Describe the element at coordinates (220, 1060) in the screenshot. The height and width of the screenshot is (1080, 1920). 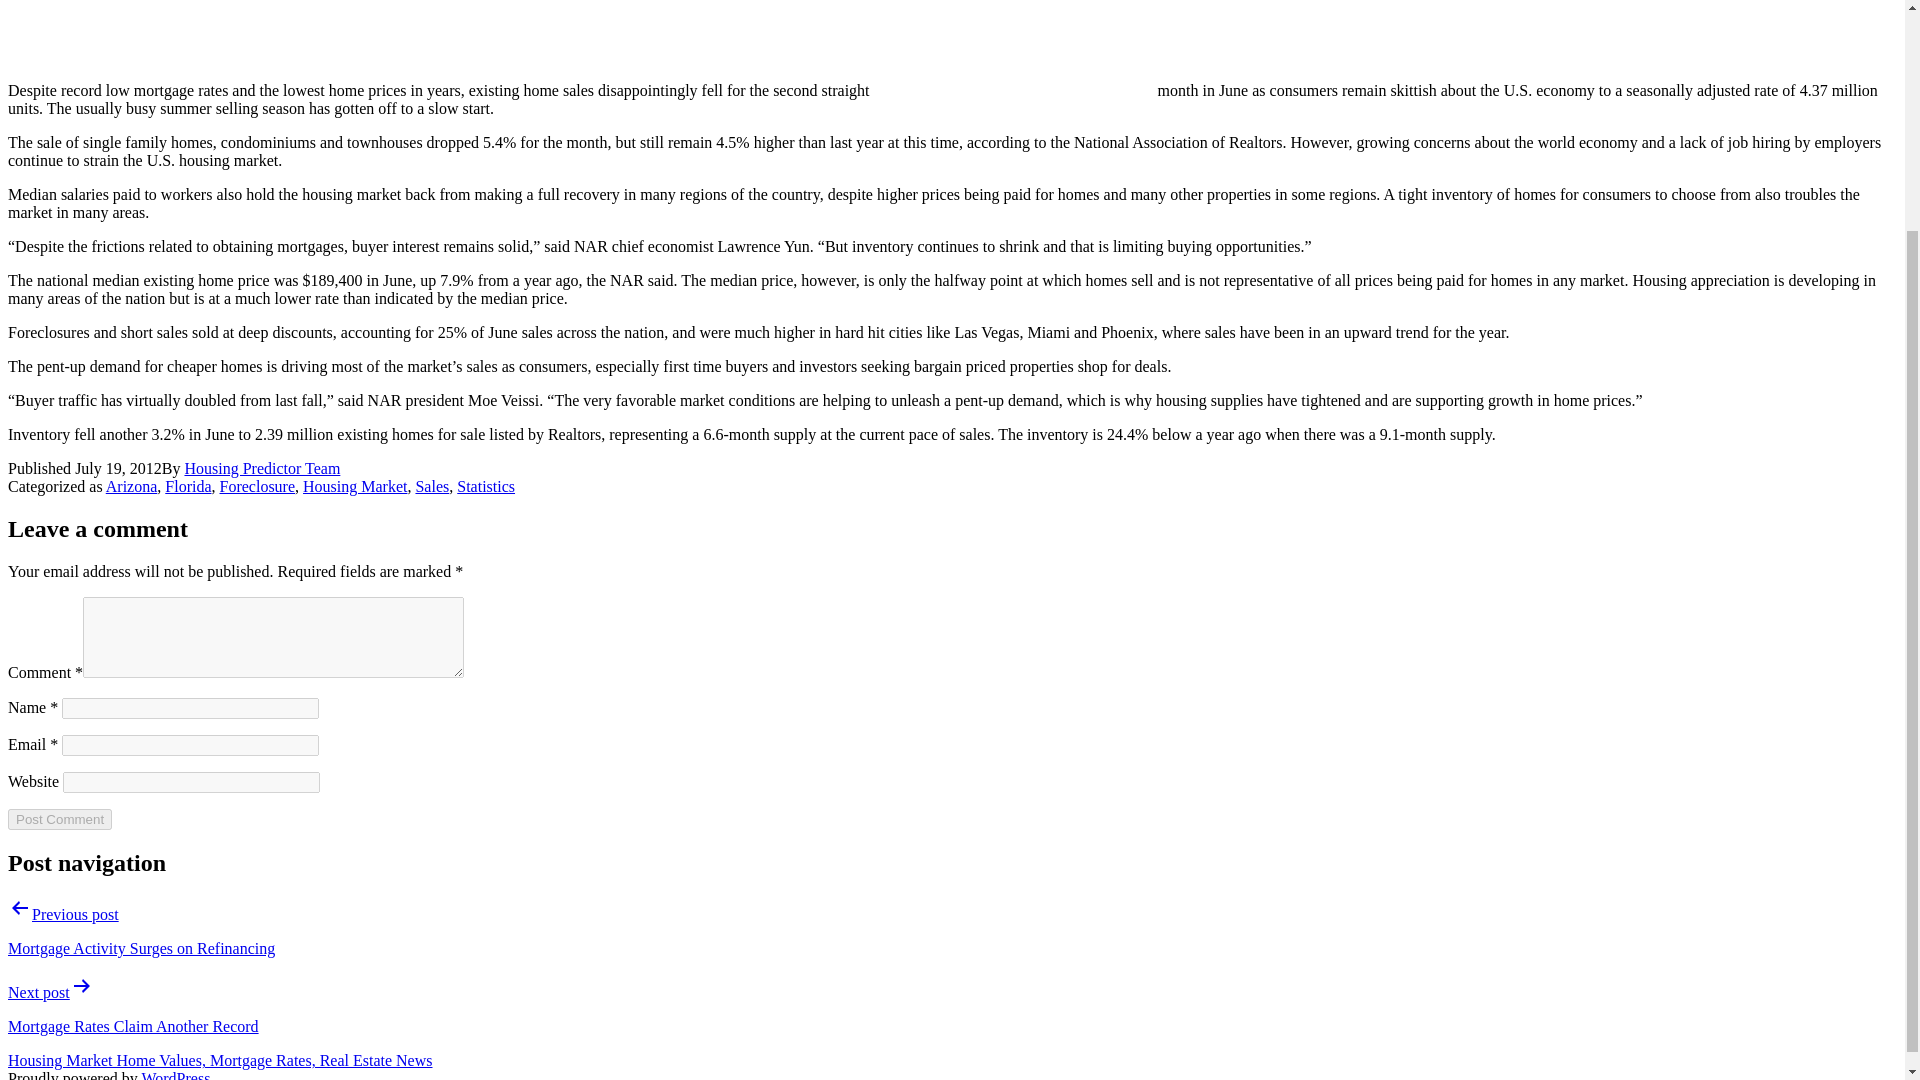
I see `Housing Market Home Values, Mortgage Rates, Real Estate News` at that location.